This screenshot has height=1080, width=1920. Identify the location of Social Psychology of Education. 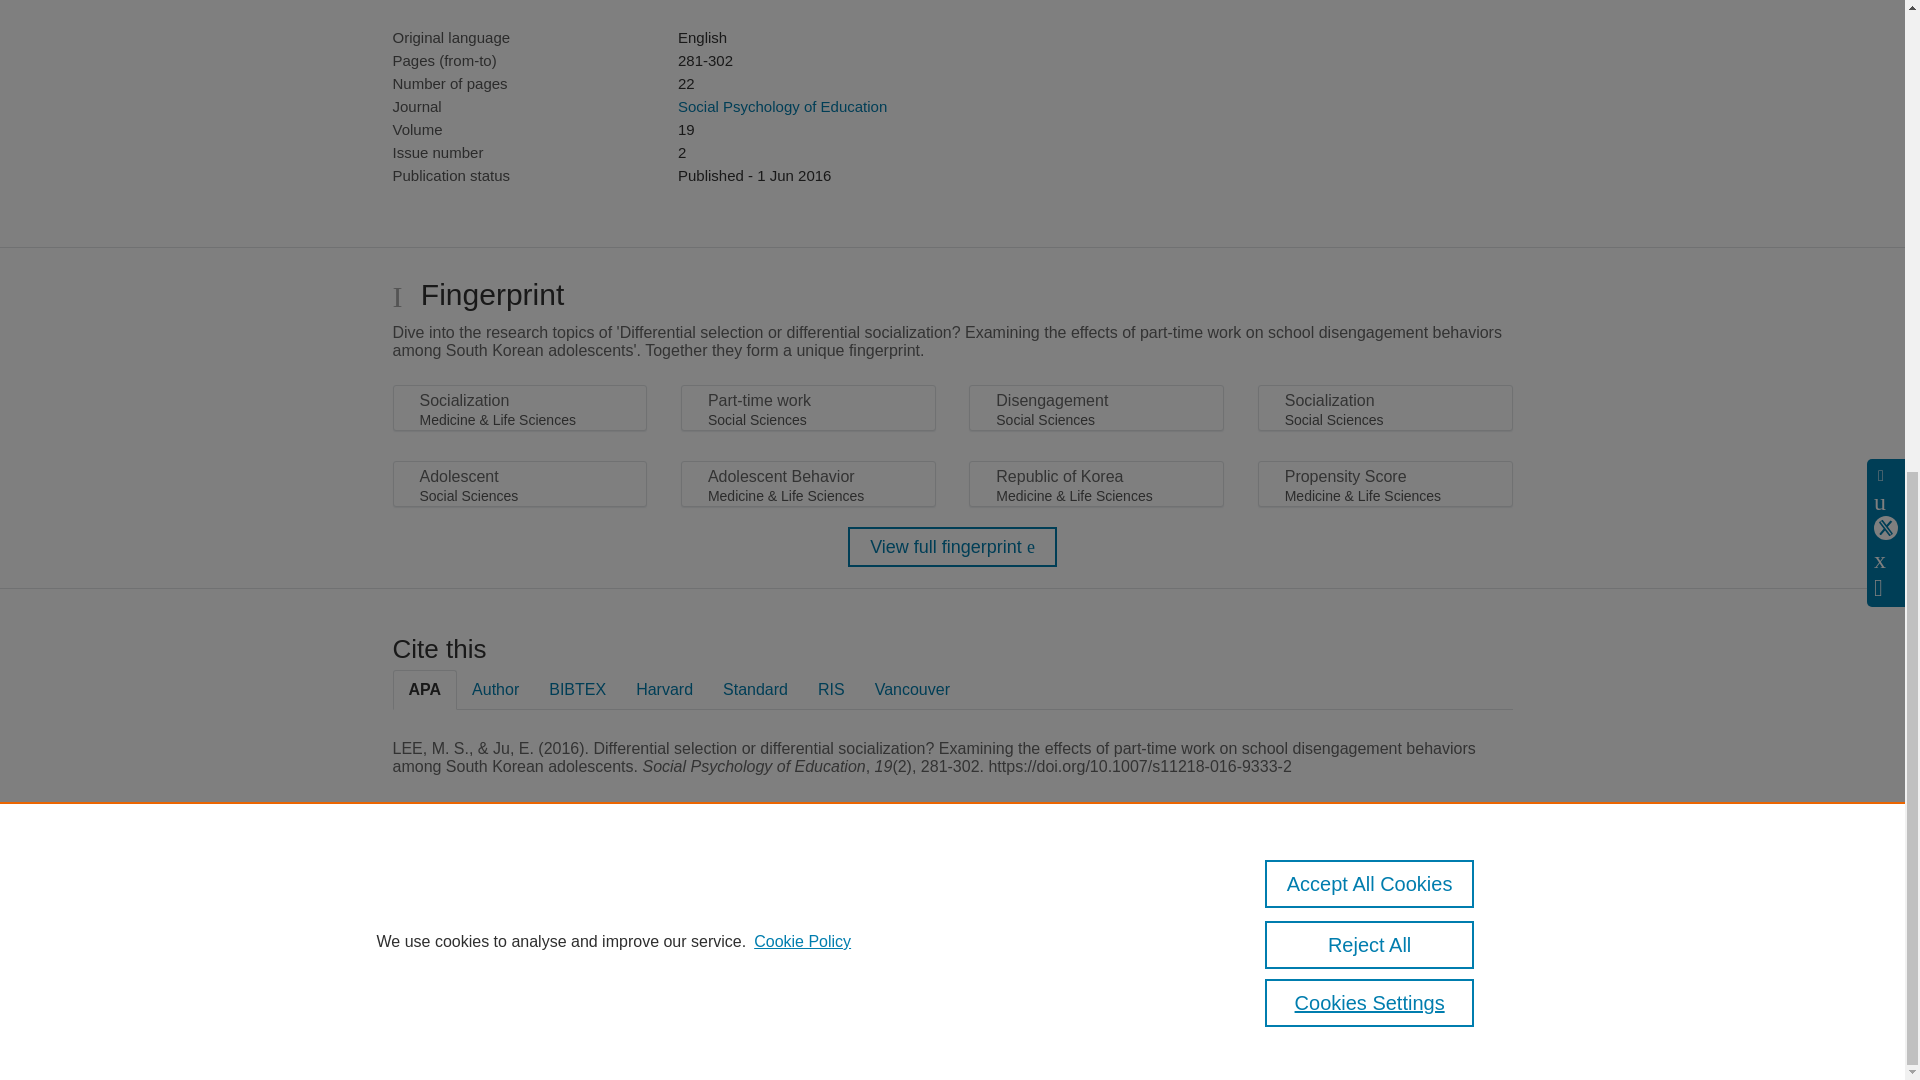
(782, 106).